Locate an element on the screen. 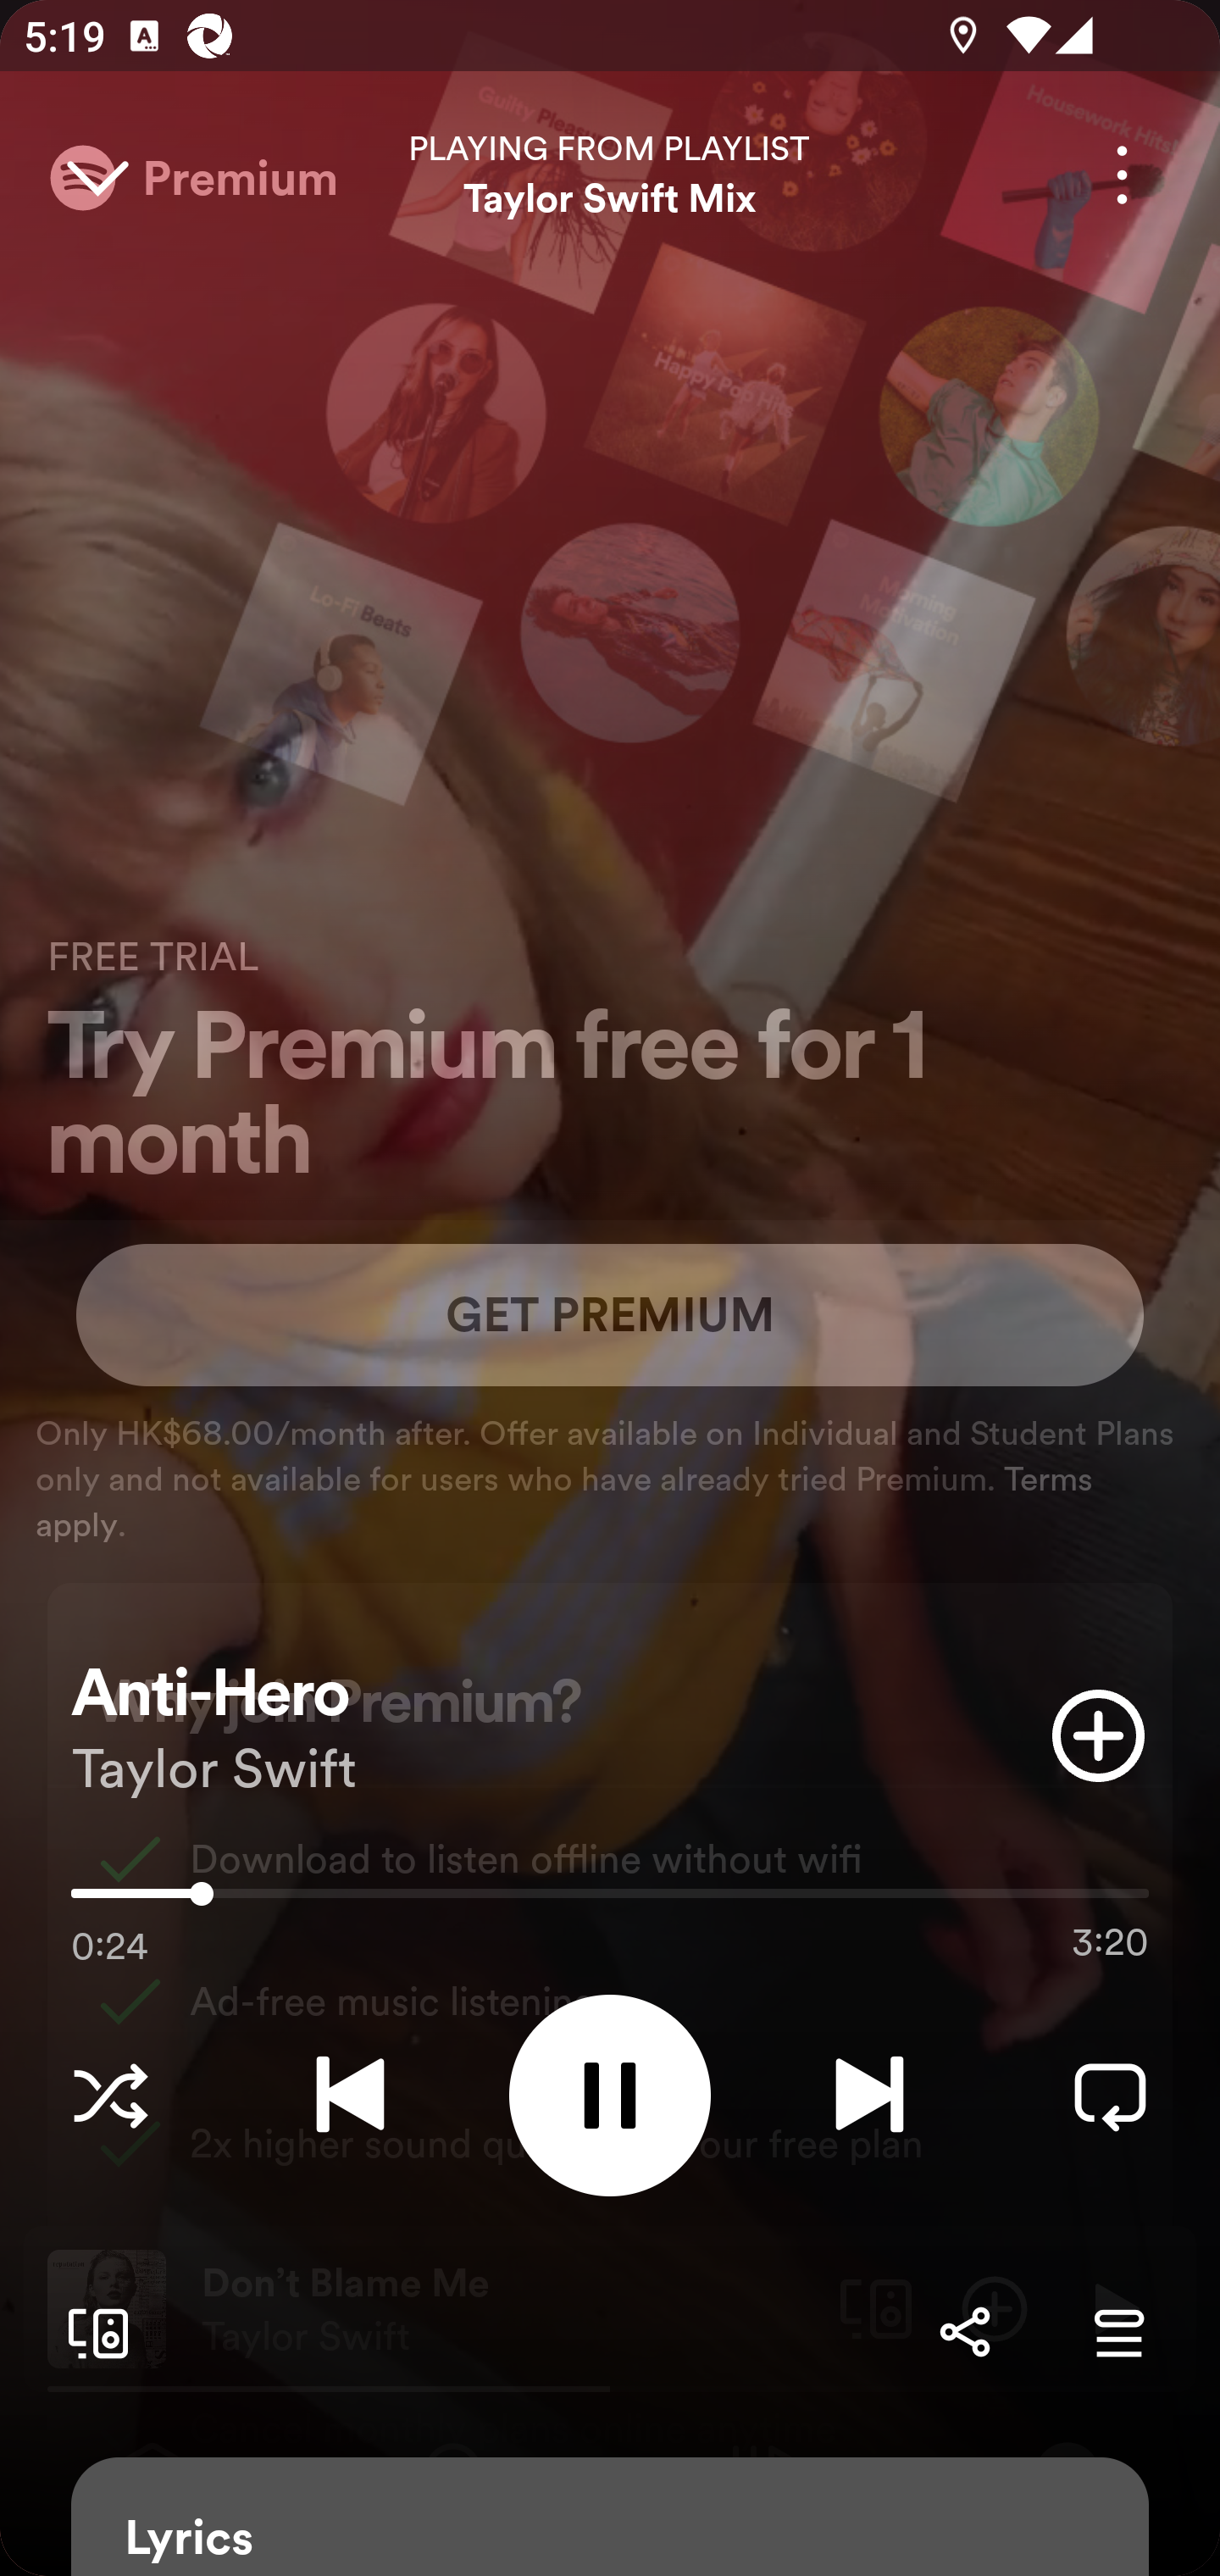 Image resolution: width=1220 pixels, height=2576 pixels. Go to Queue is located at coordinates (1118, 2332).